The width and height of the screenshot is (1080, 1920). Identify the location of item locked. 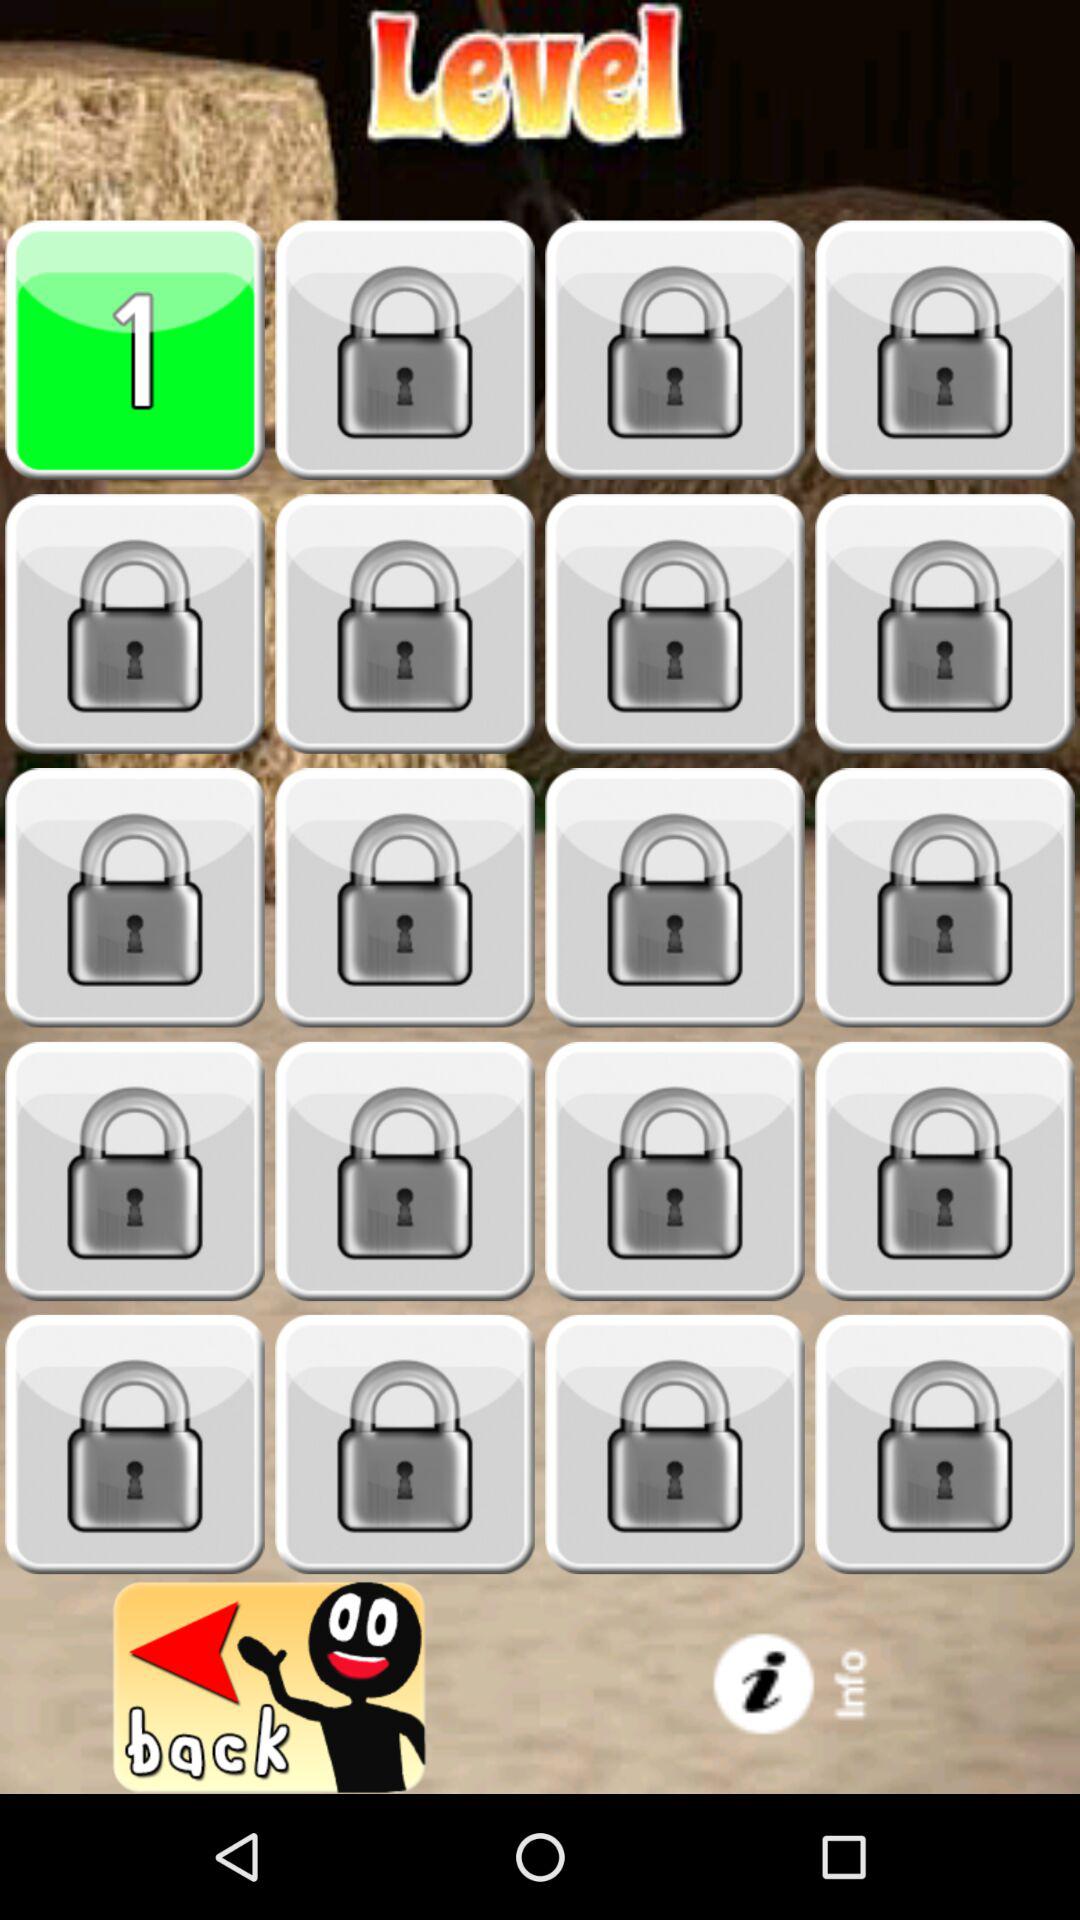
(945, 1172).